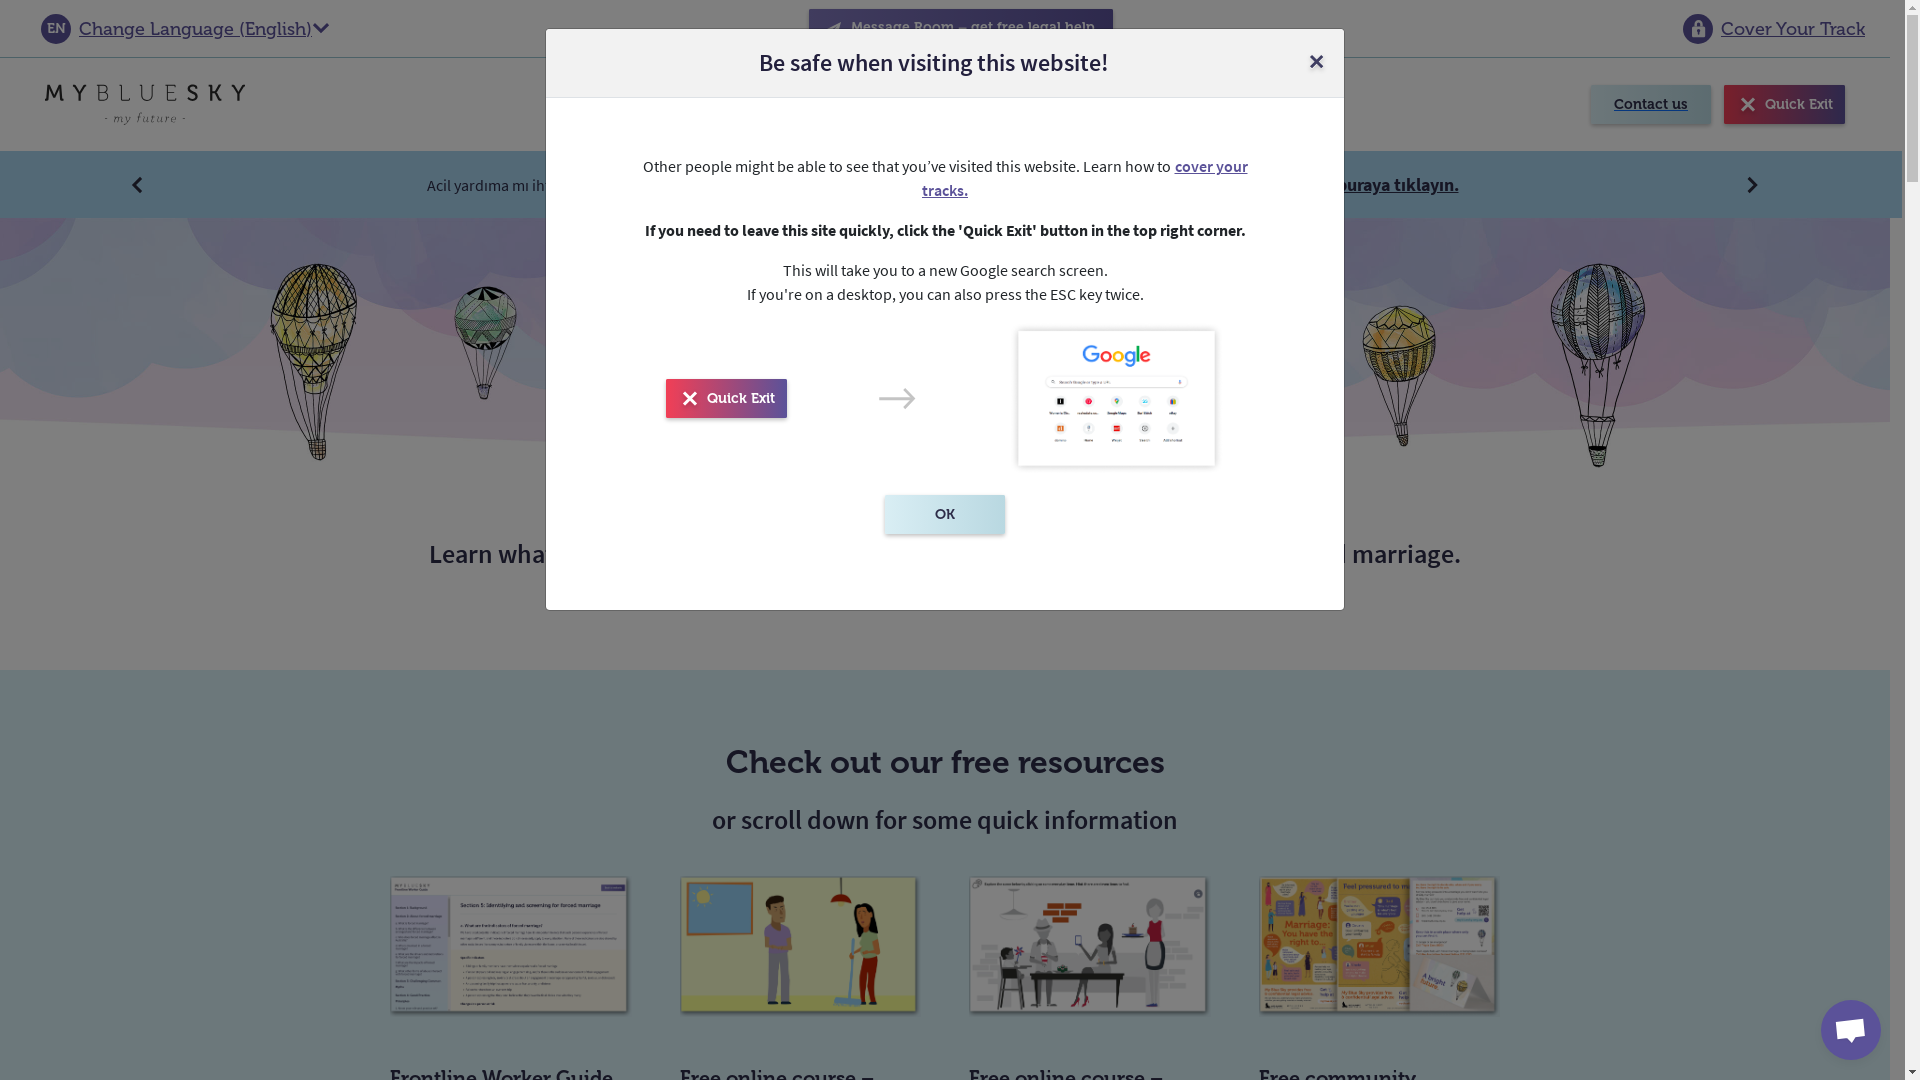 The width and height of the screenshot is (1920, 1080). Describe the element at coordinates (772, 104) in the screenshot. I see `Help someone else` at that location.